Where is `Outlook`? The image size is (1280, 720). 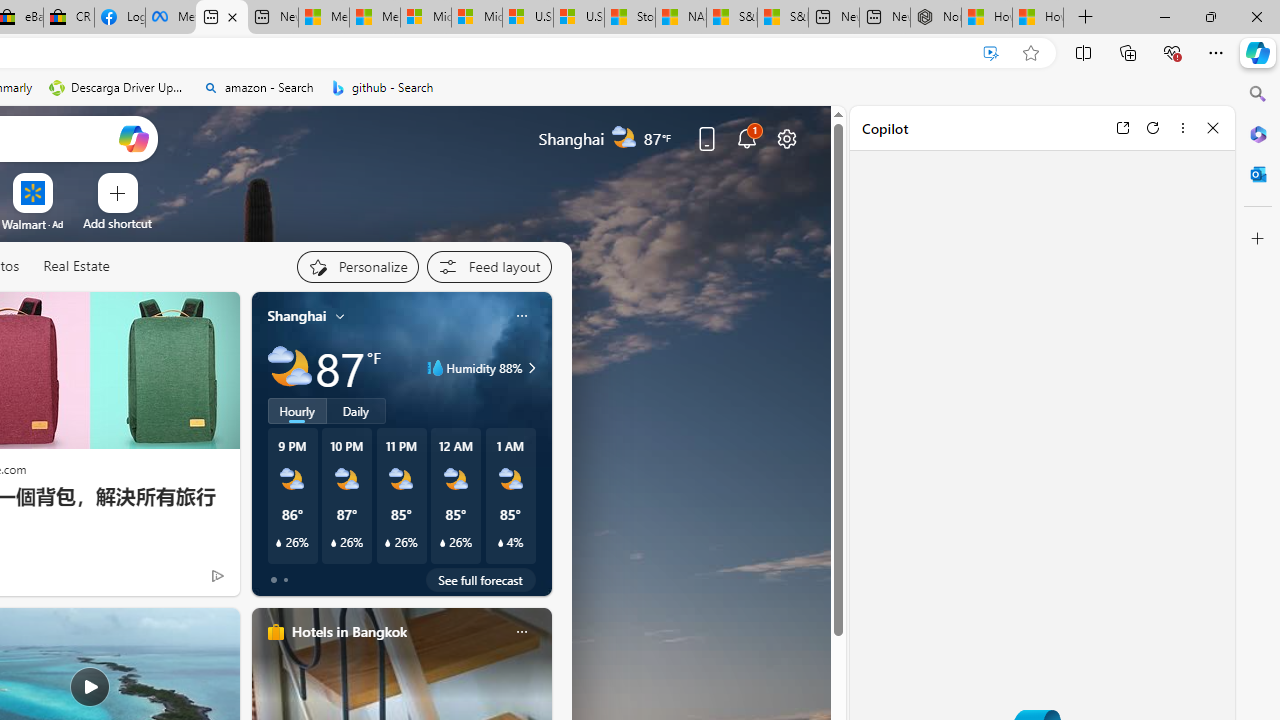
Outlook is located at coordinates (1258, 174).